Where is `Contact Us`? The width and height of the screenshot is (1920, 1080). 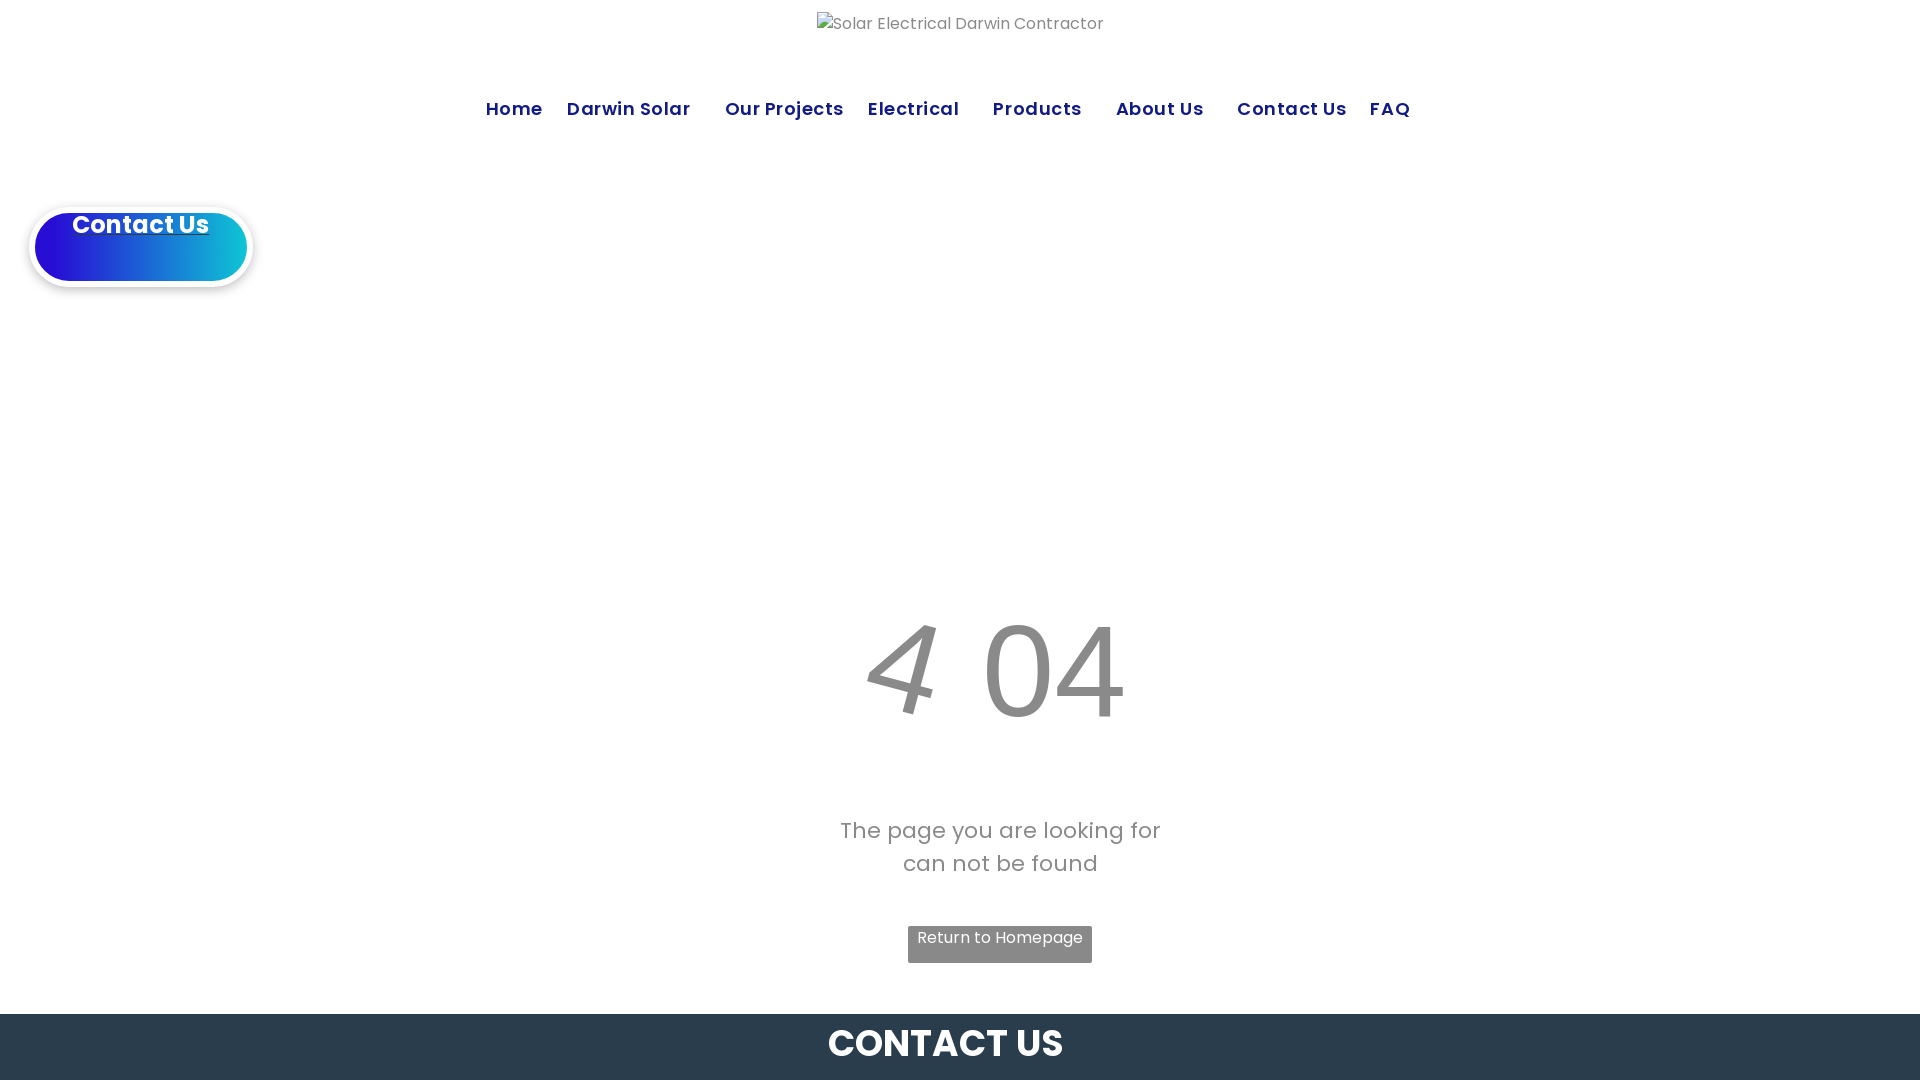
Contact Us is located at coordinates (1304, 109).